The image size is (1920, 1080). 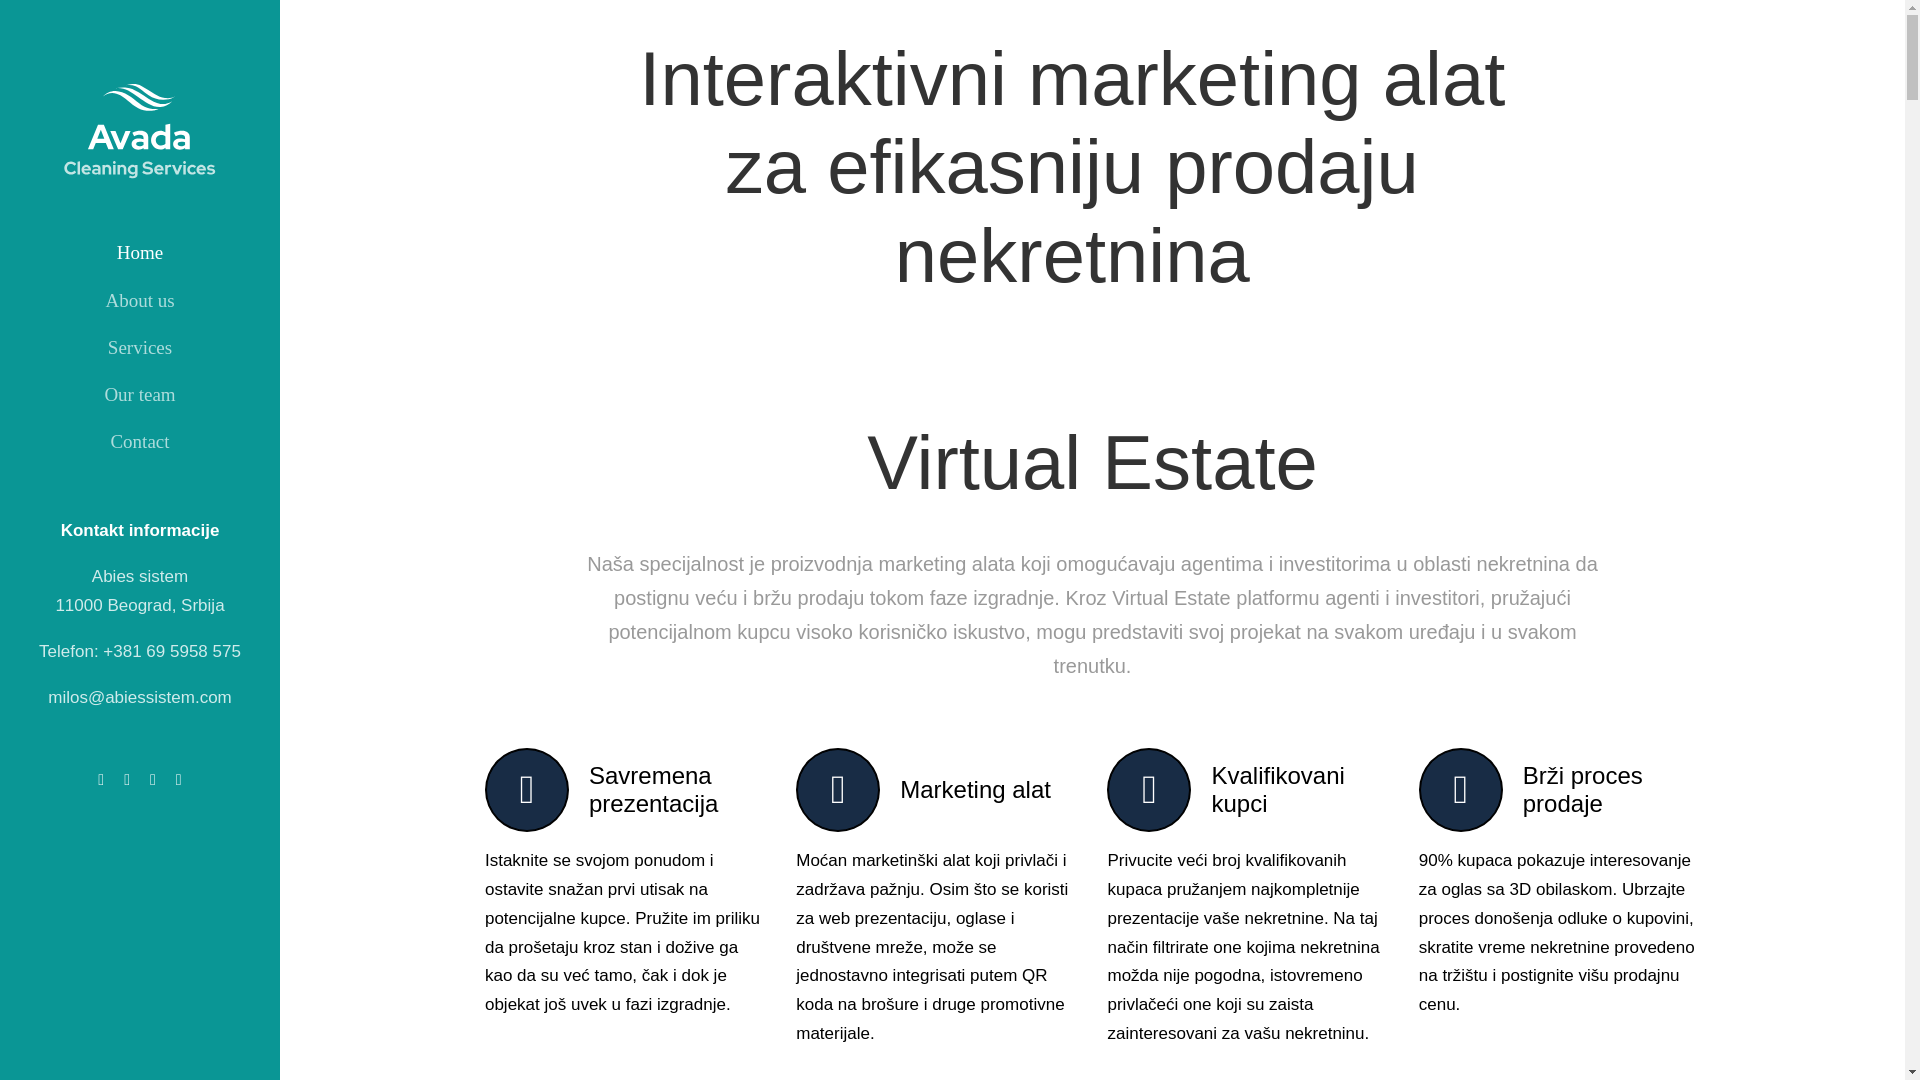 What do you see at coordinates (140, 442) in the screenshot?
I see `Contact` at bounding box center [140, 442].